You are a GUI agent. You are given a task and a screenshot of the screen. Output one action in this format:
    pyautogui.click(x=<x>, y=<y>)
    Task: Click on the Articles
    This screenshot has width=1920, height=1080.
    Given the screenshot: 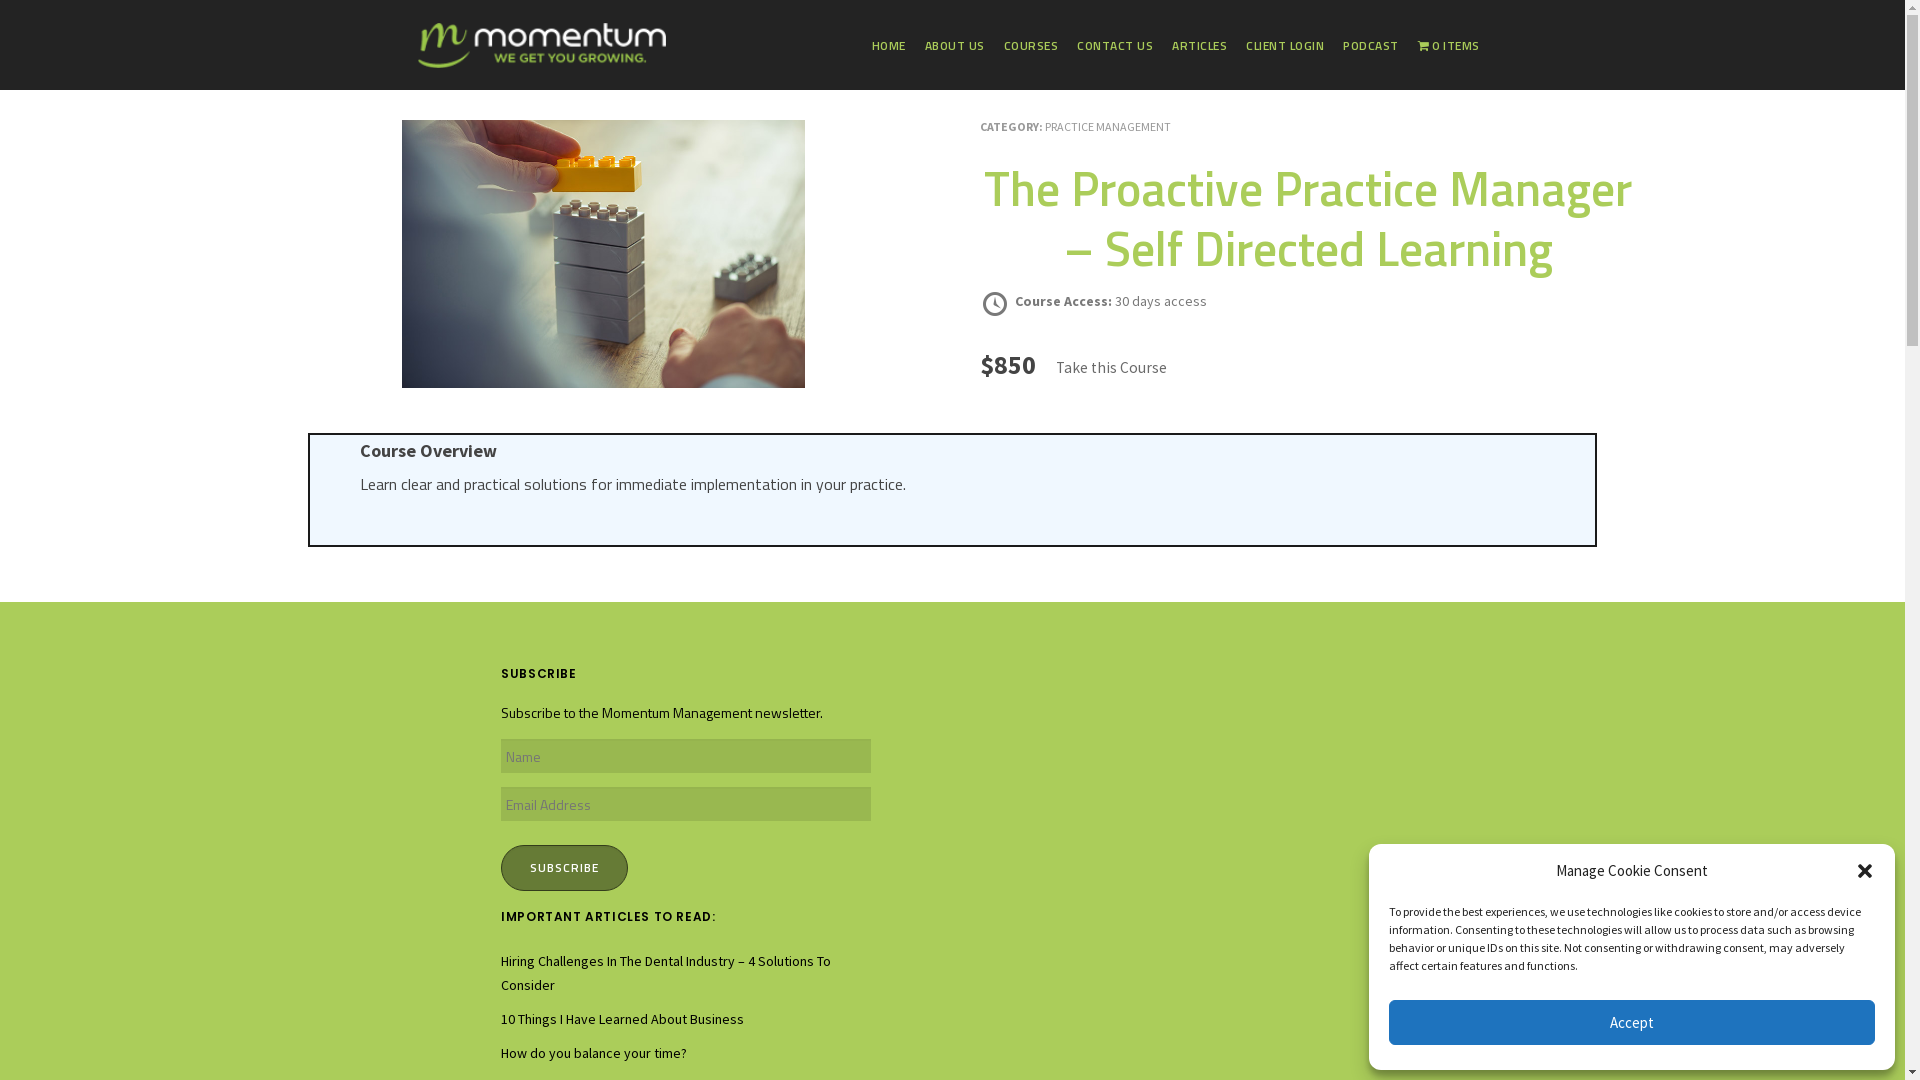 What is the action you would take?
    pyautogui.click(x=70, y=847)
    